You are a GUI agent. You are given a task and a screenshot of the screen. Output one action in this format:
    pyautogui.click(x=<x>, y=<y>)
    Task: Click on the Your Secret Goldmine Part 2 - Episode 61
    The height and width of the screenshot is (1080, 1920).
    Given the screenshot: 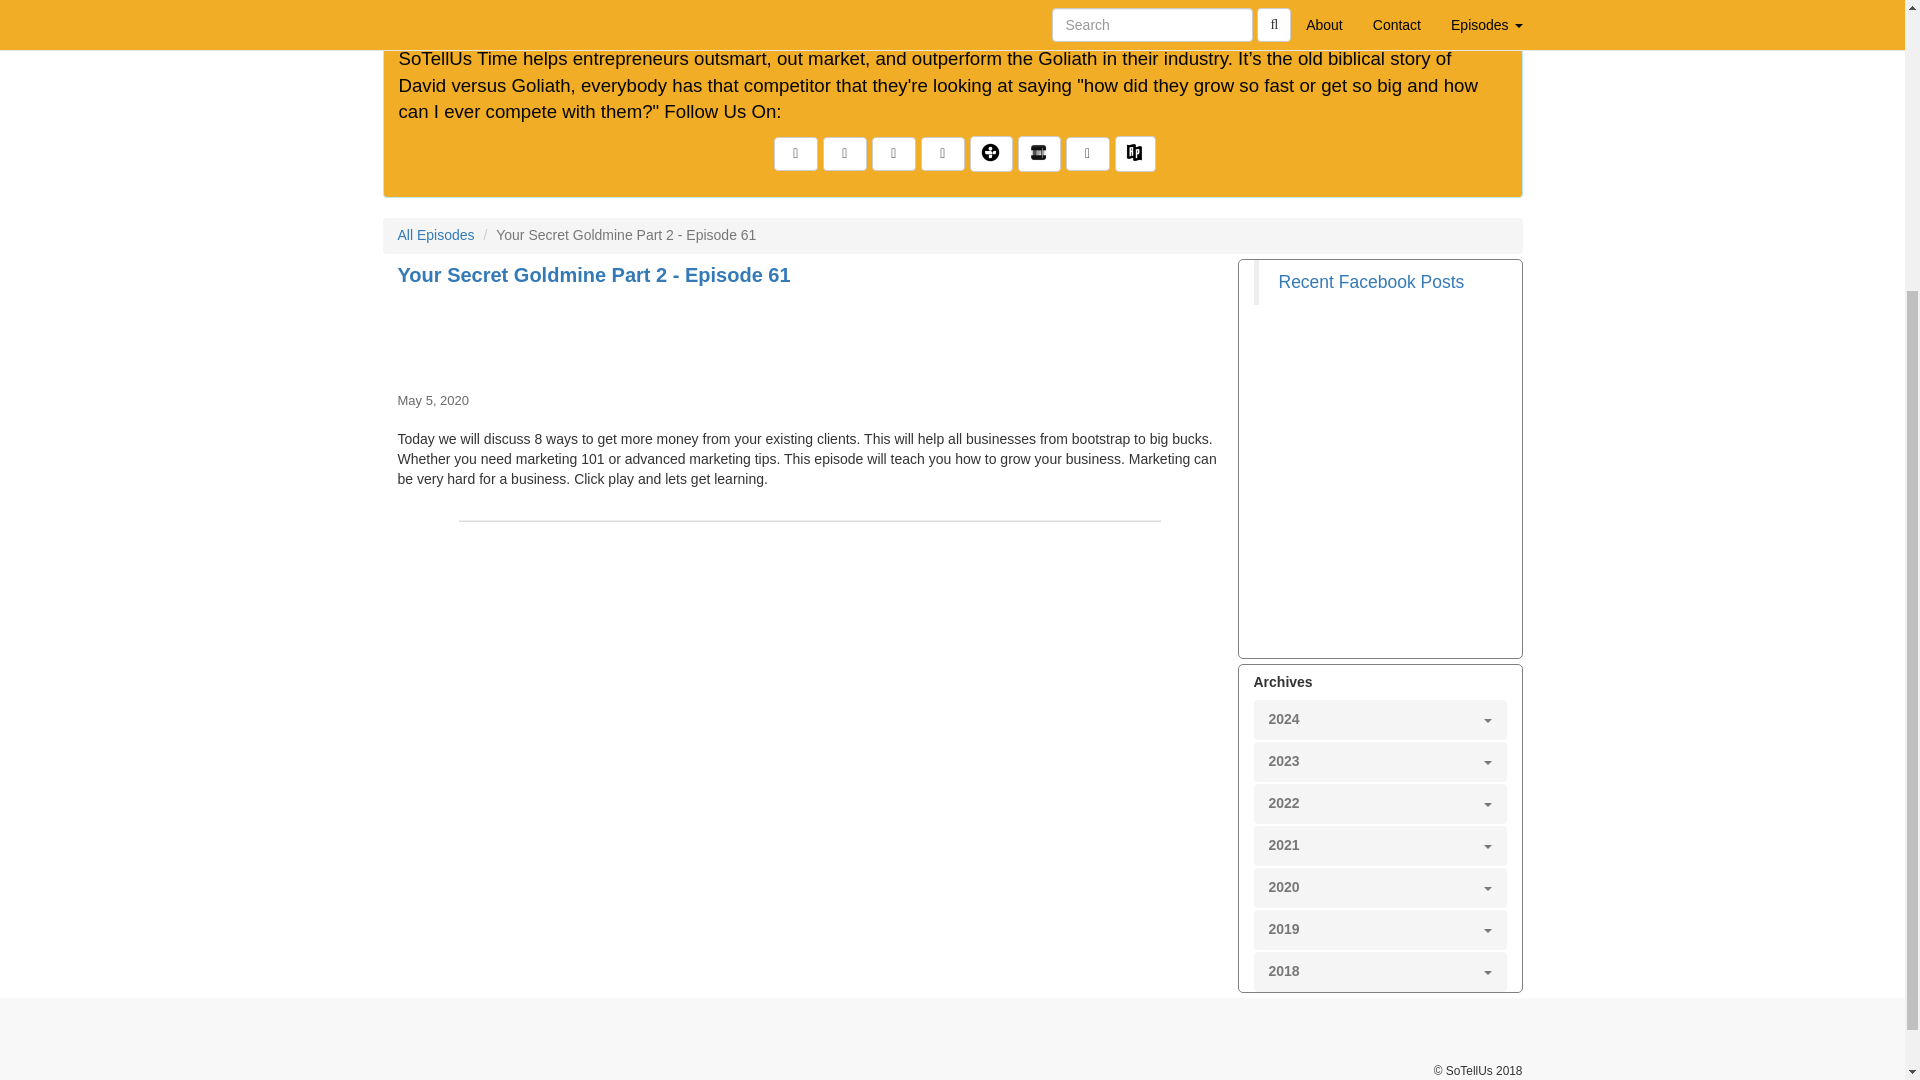 What is the action you would take?
    pyautogui.click(x=810, y=336)
    